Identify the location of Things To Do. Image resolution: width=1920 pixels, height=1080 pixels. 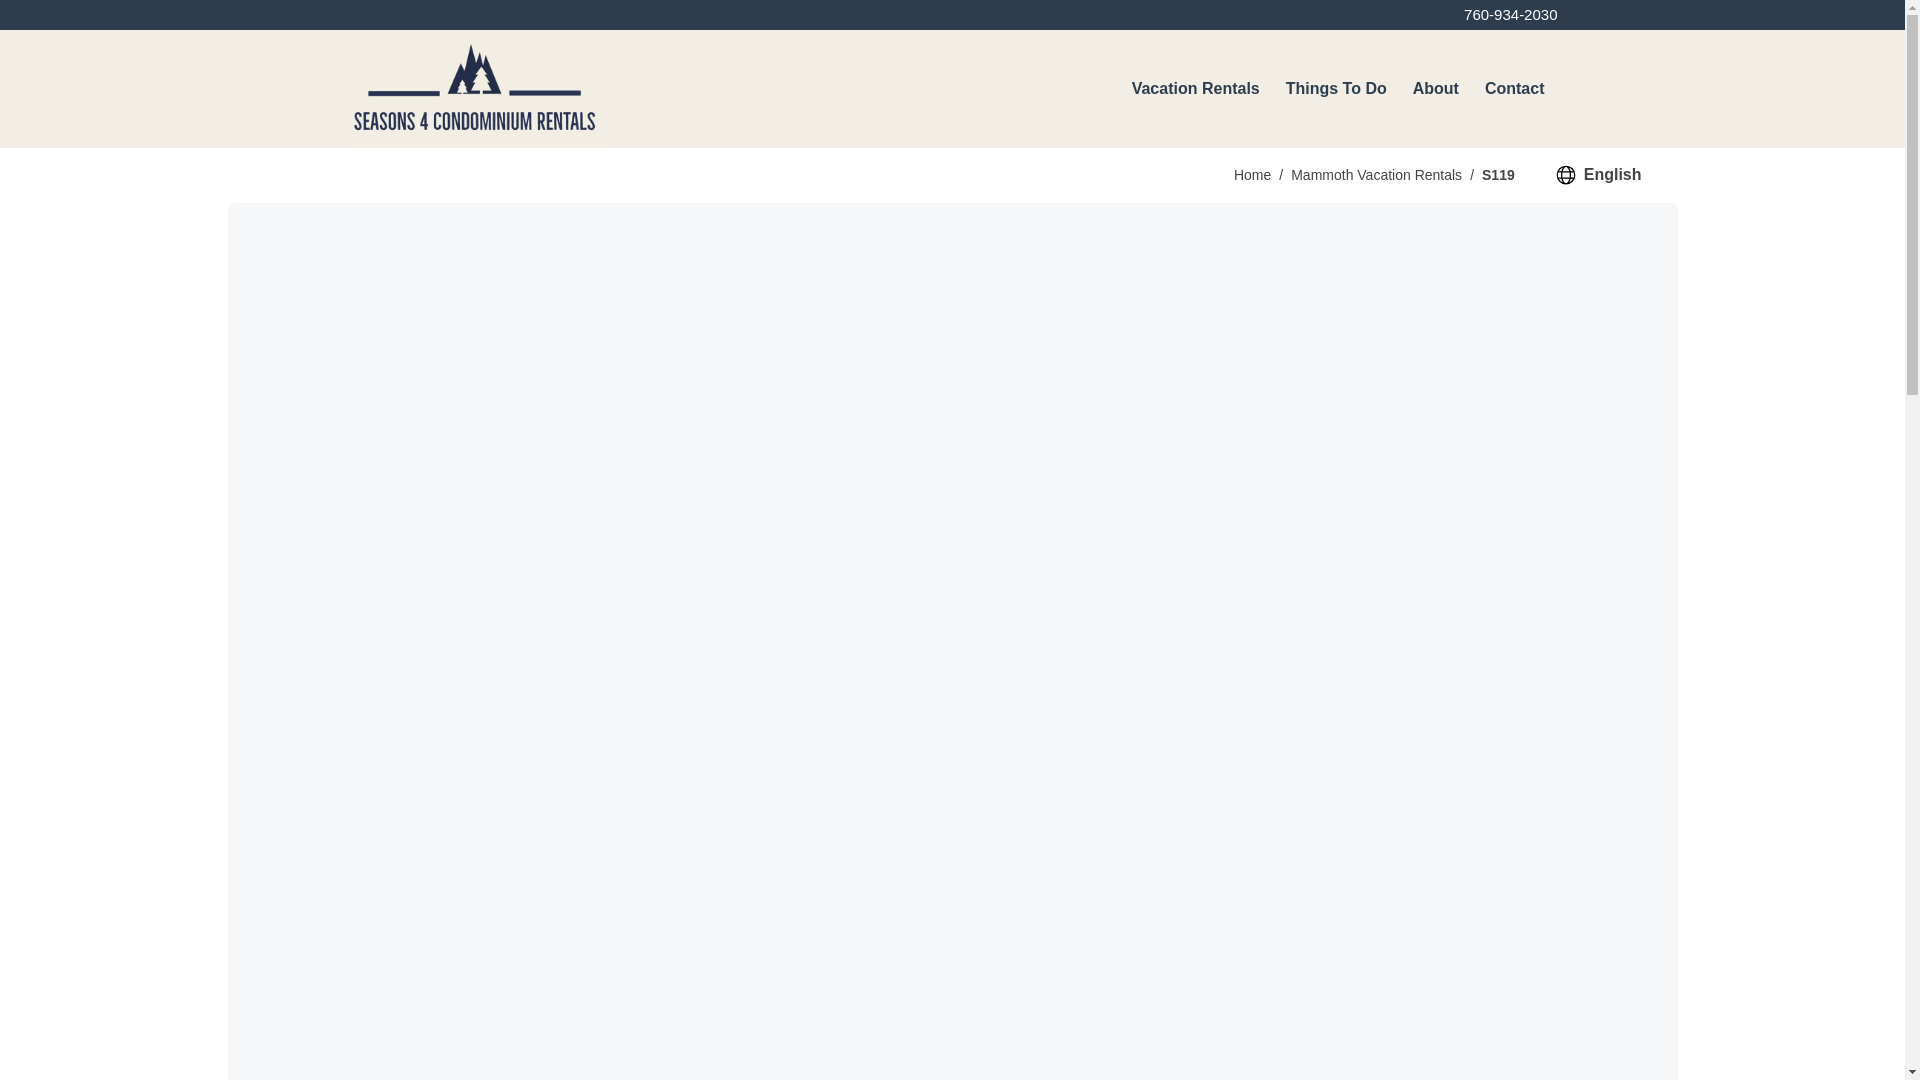
(1336, 88).